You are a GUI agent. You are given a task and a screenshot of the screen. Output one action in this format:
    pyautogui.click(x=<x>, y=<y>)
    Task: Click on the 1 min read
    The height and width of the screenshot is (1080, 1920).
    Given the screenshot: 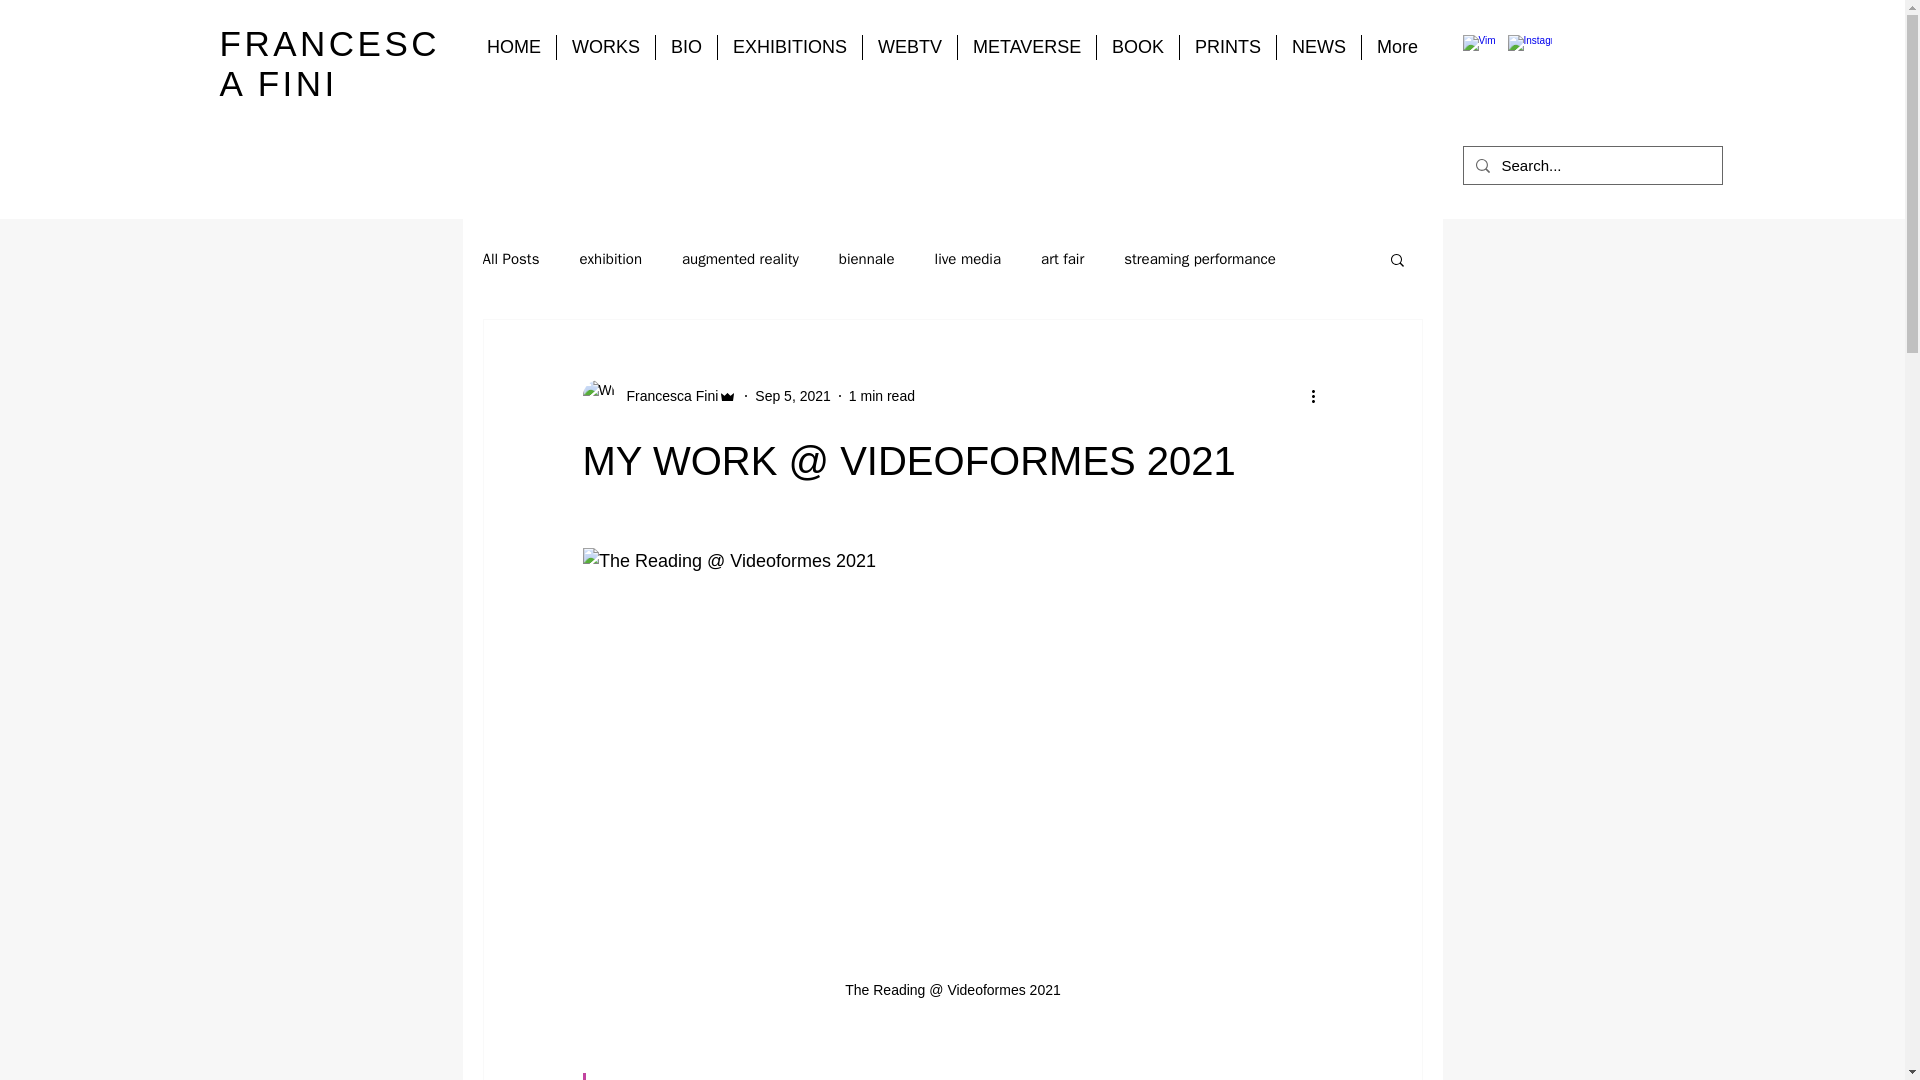 What is the action you would take?
    pyautogui.click(x=882, y=395)
    